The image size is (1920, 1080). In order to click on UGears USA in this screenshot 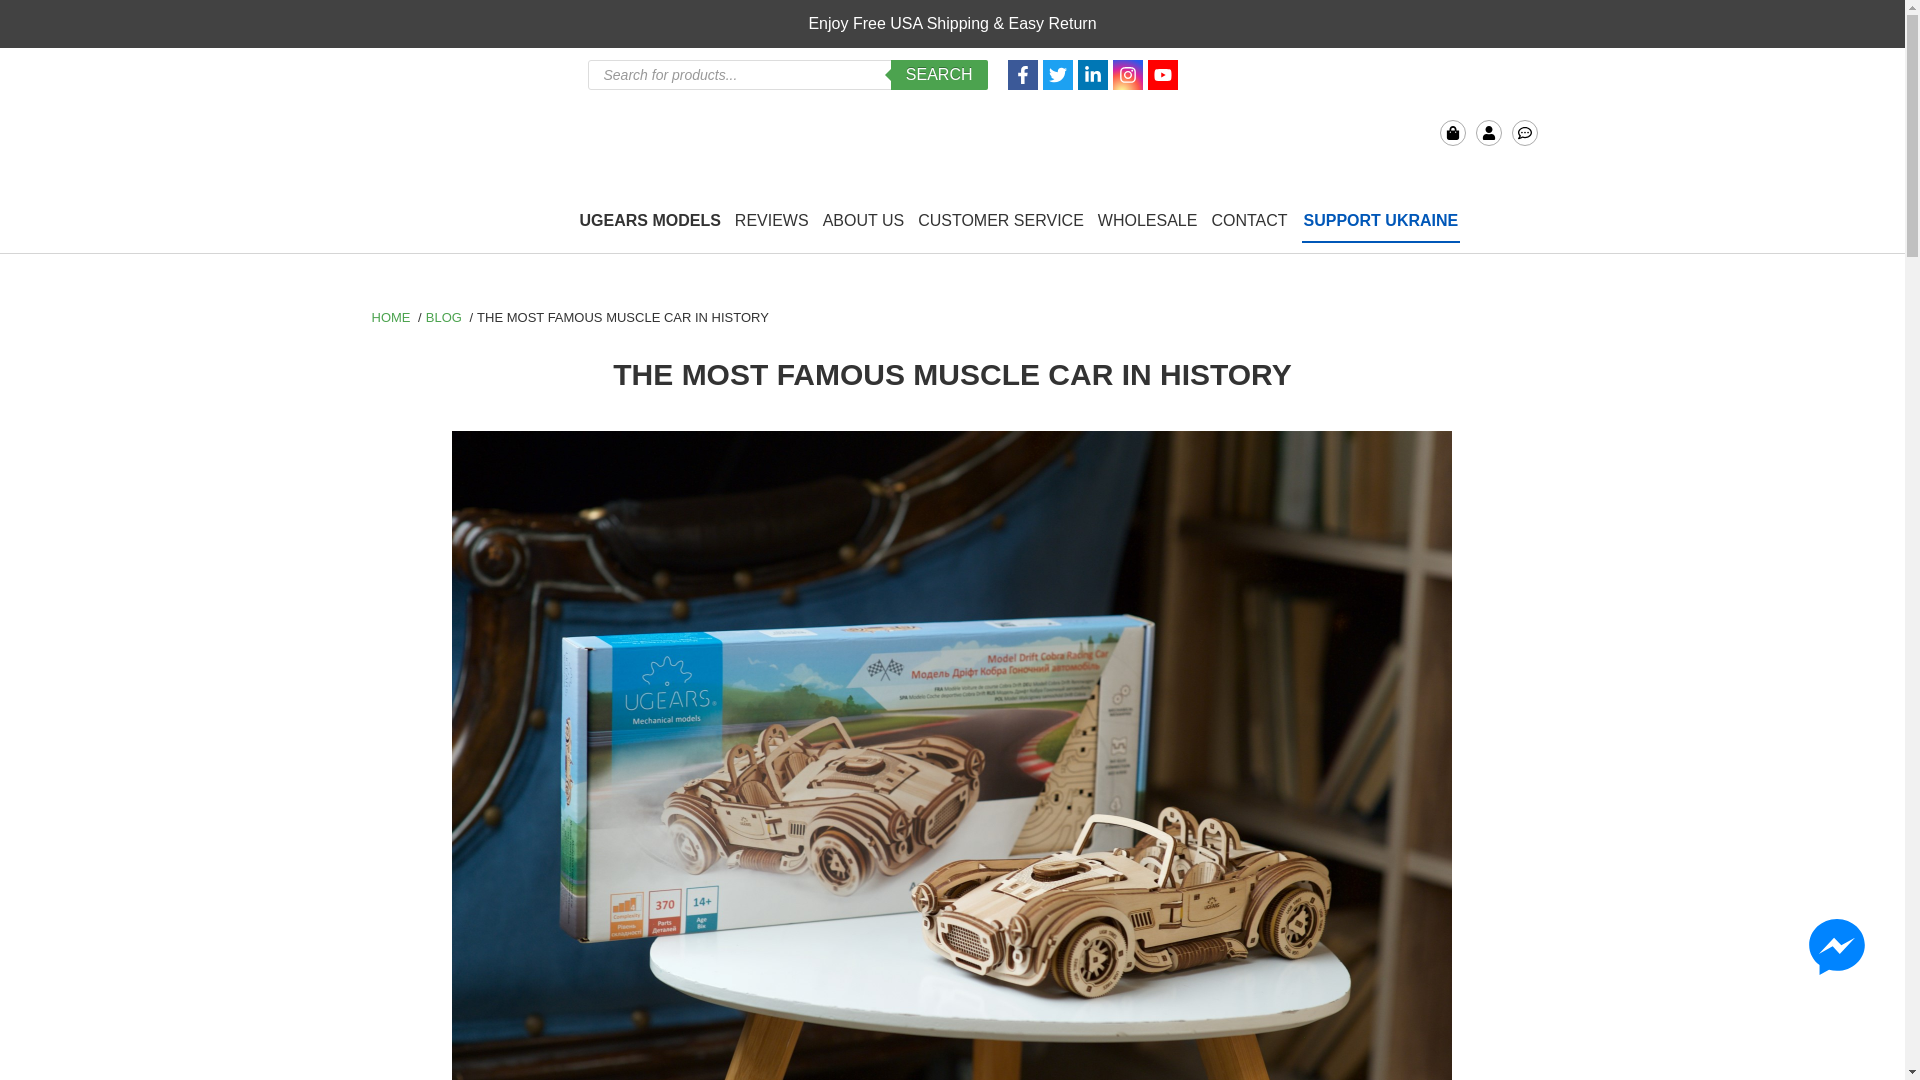, I will do `click(448, 117)`.